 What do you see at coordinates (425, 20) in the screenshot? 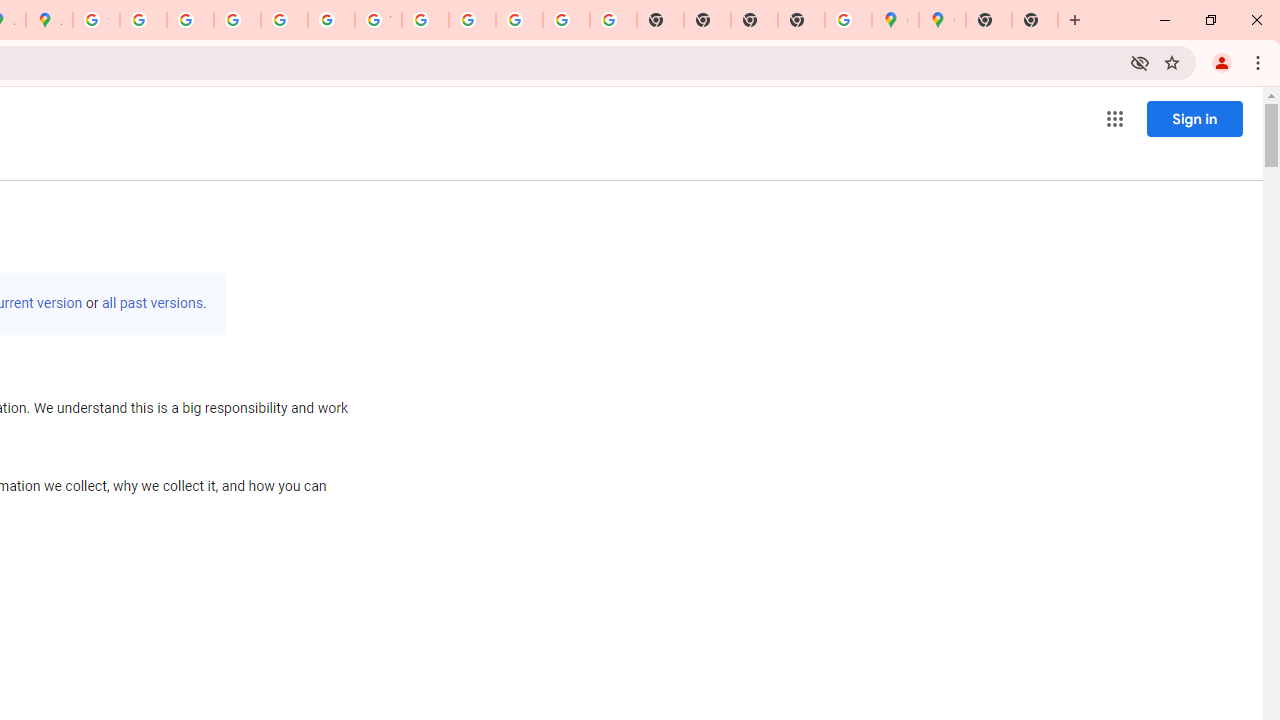
I see `Browse Chrome as a guest - Computer - Google Chrome Help` at bounding box center [425, 20].